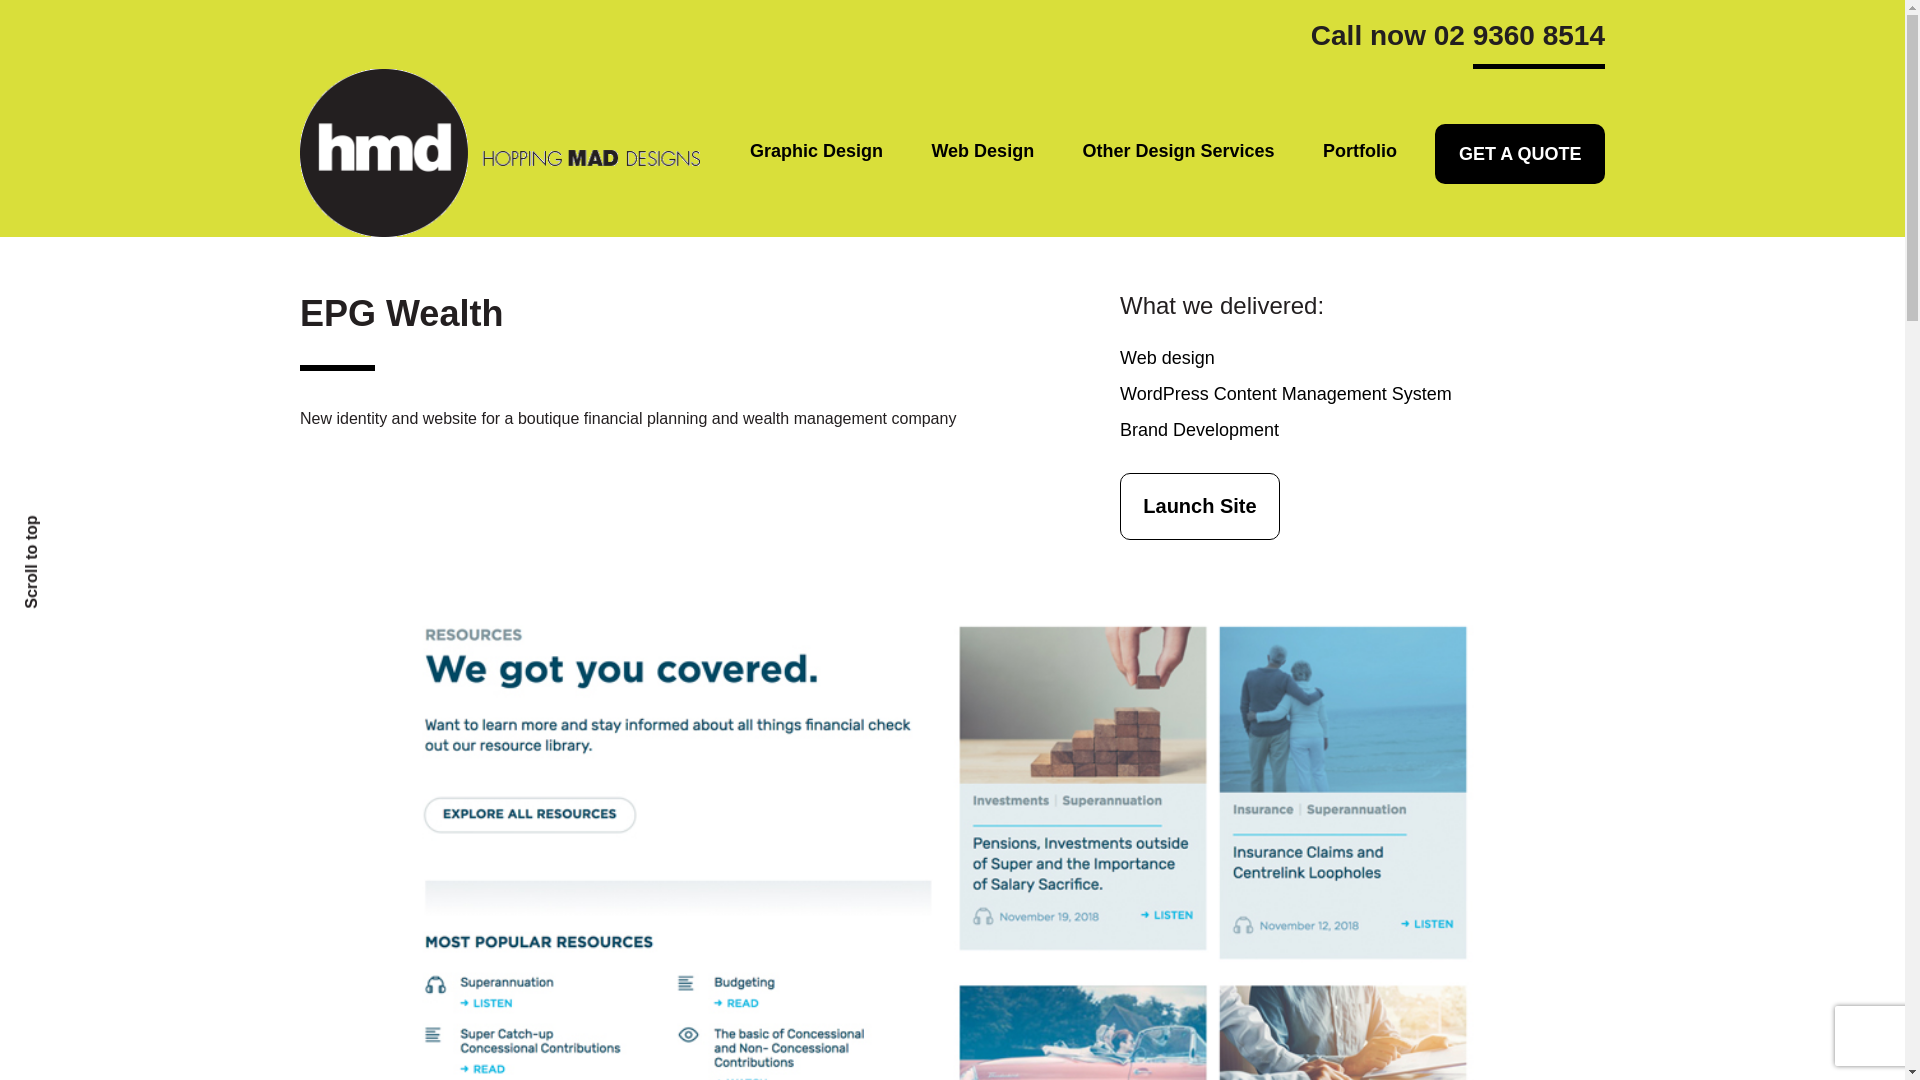 This screenshot has width=1920, height=1080. Describe the element at coordinates (1458, 42) in the screenshot. I see `Call now 02 9360 8514` at that location.